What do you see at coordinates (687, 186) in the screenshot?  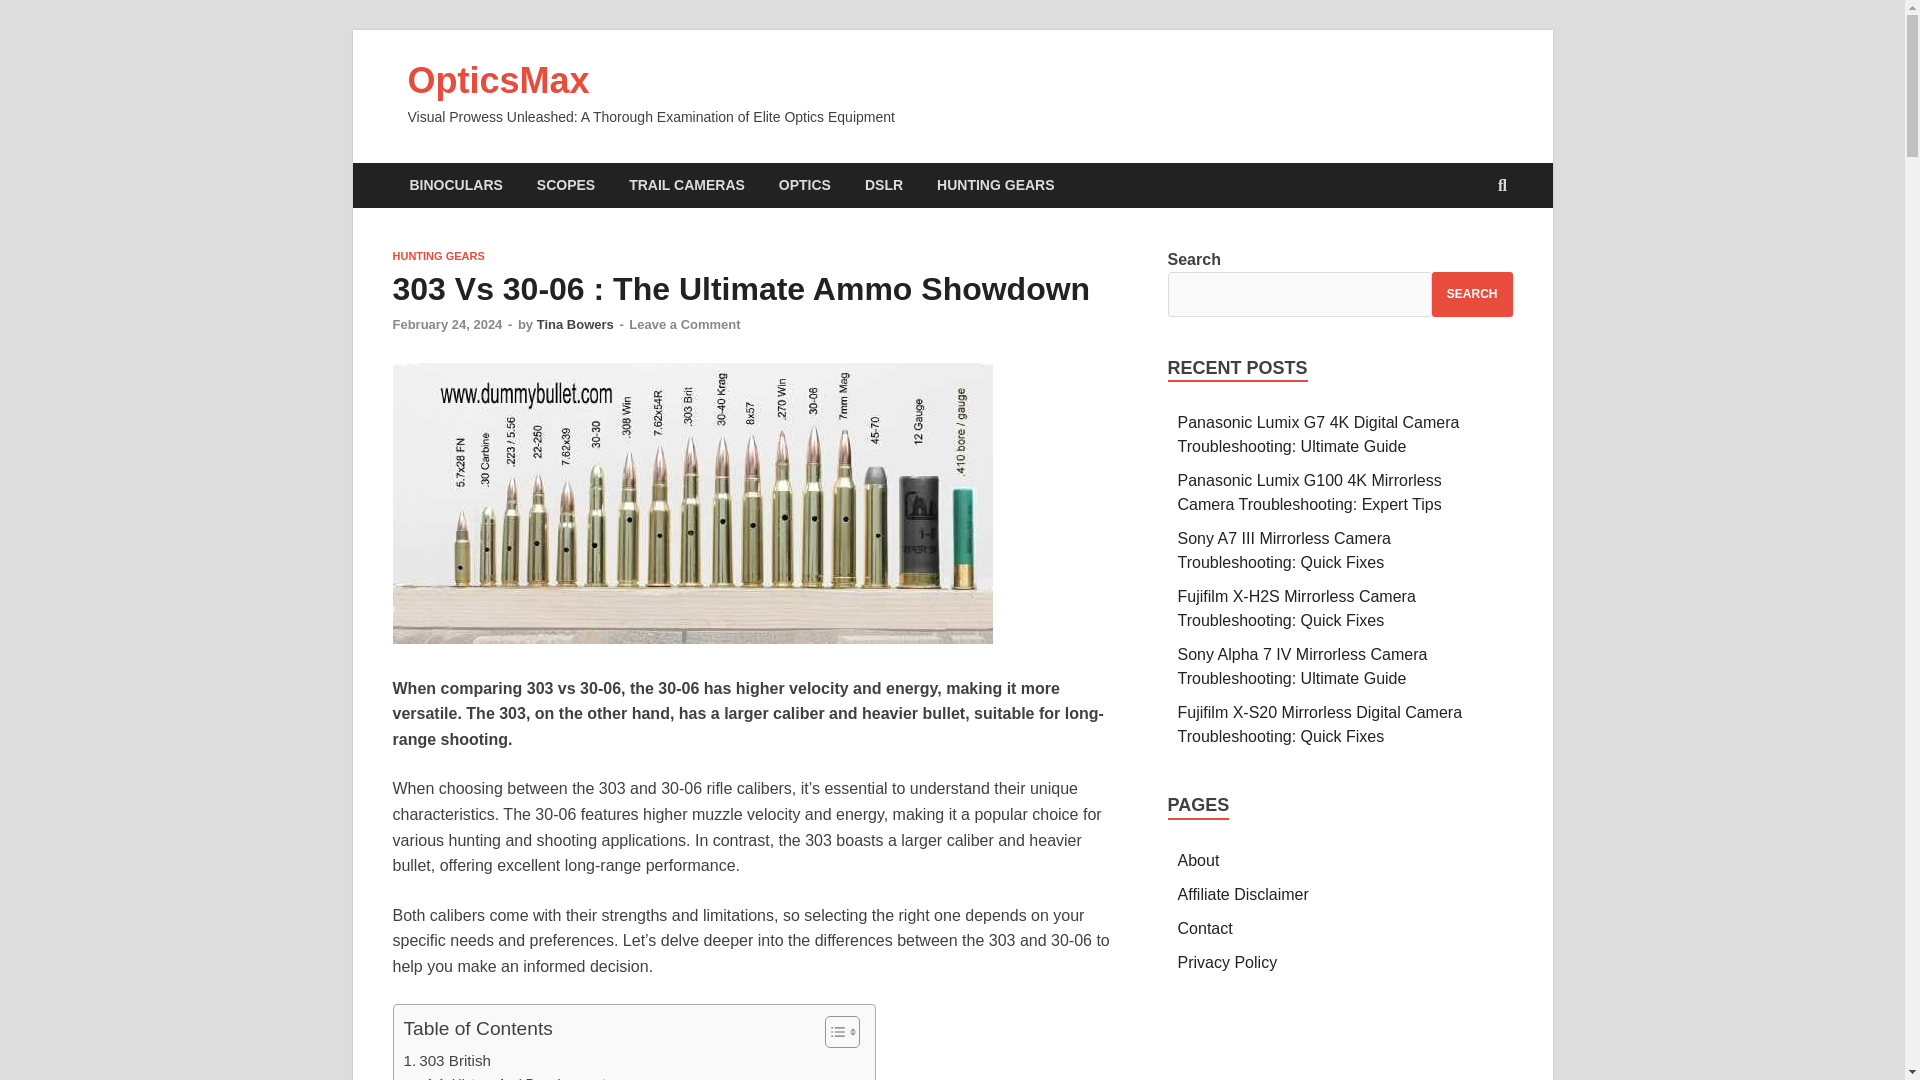 I see `TRAIL CAMERAS` at bounding box center [687, 186].